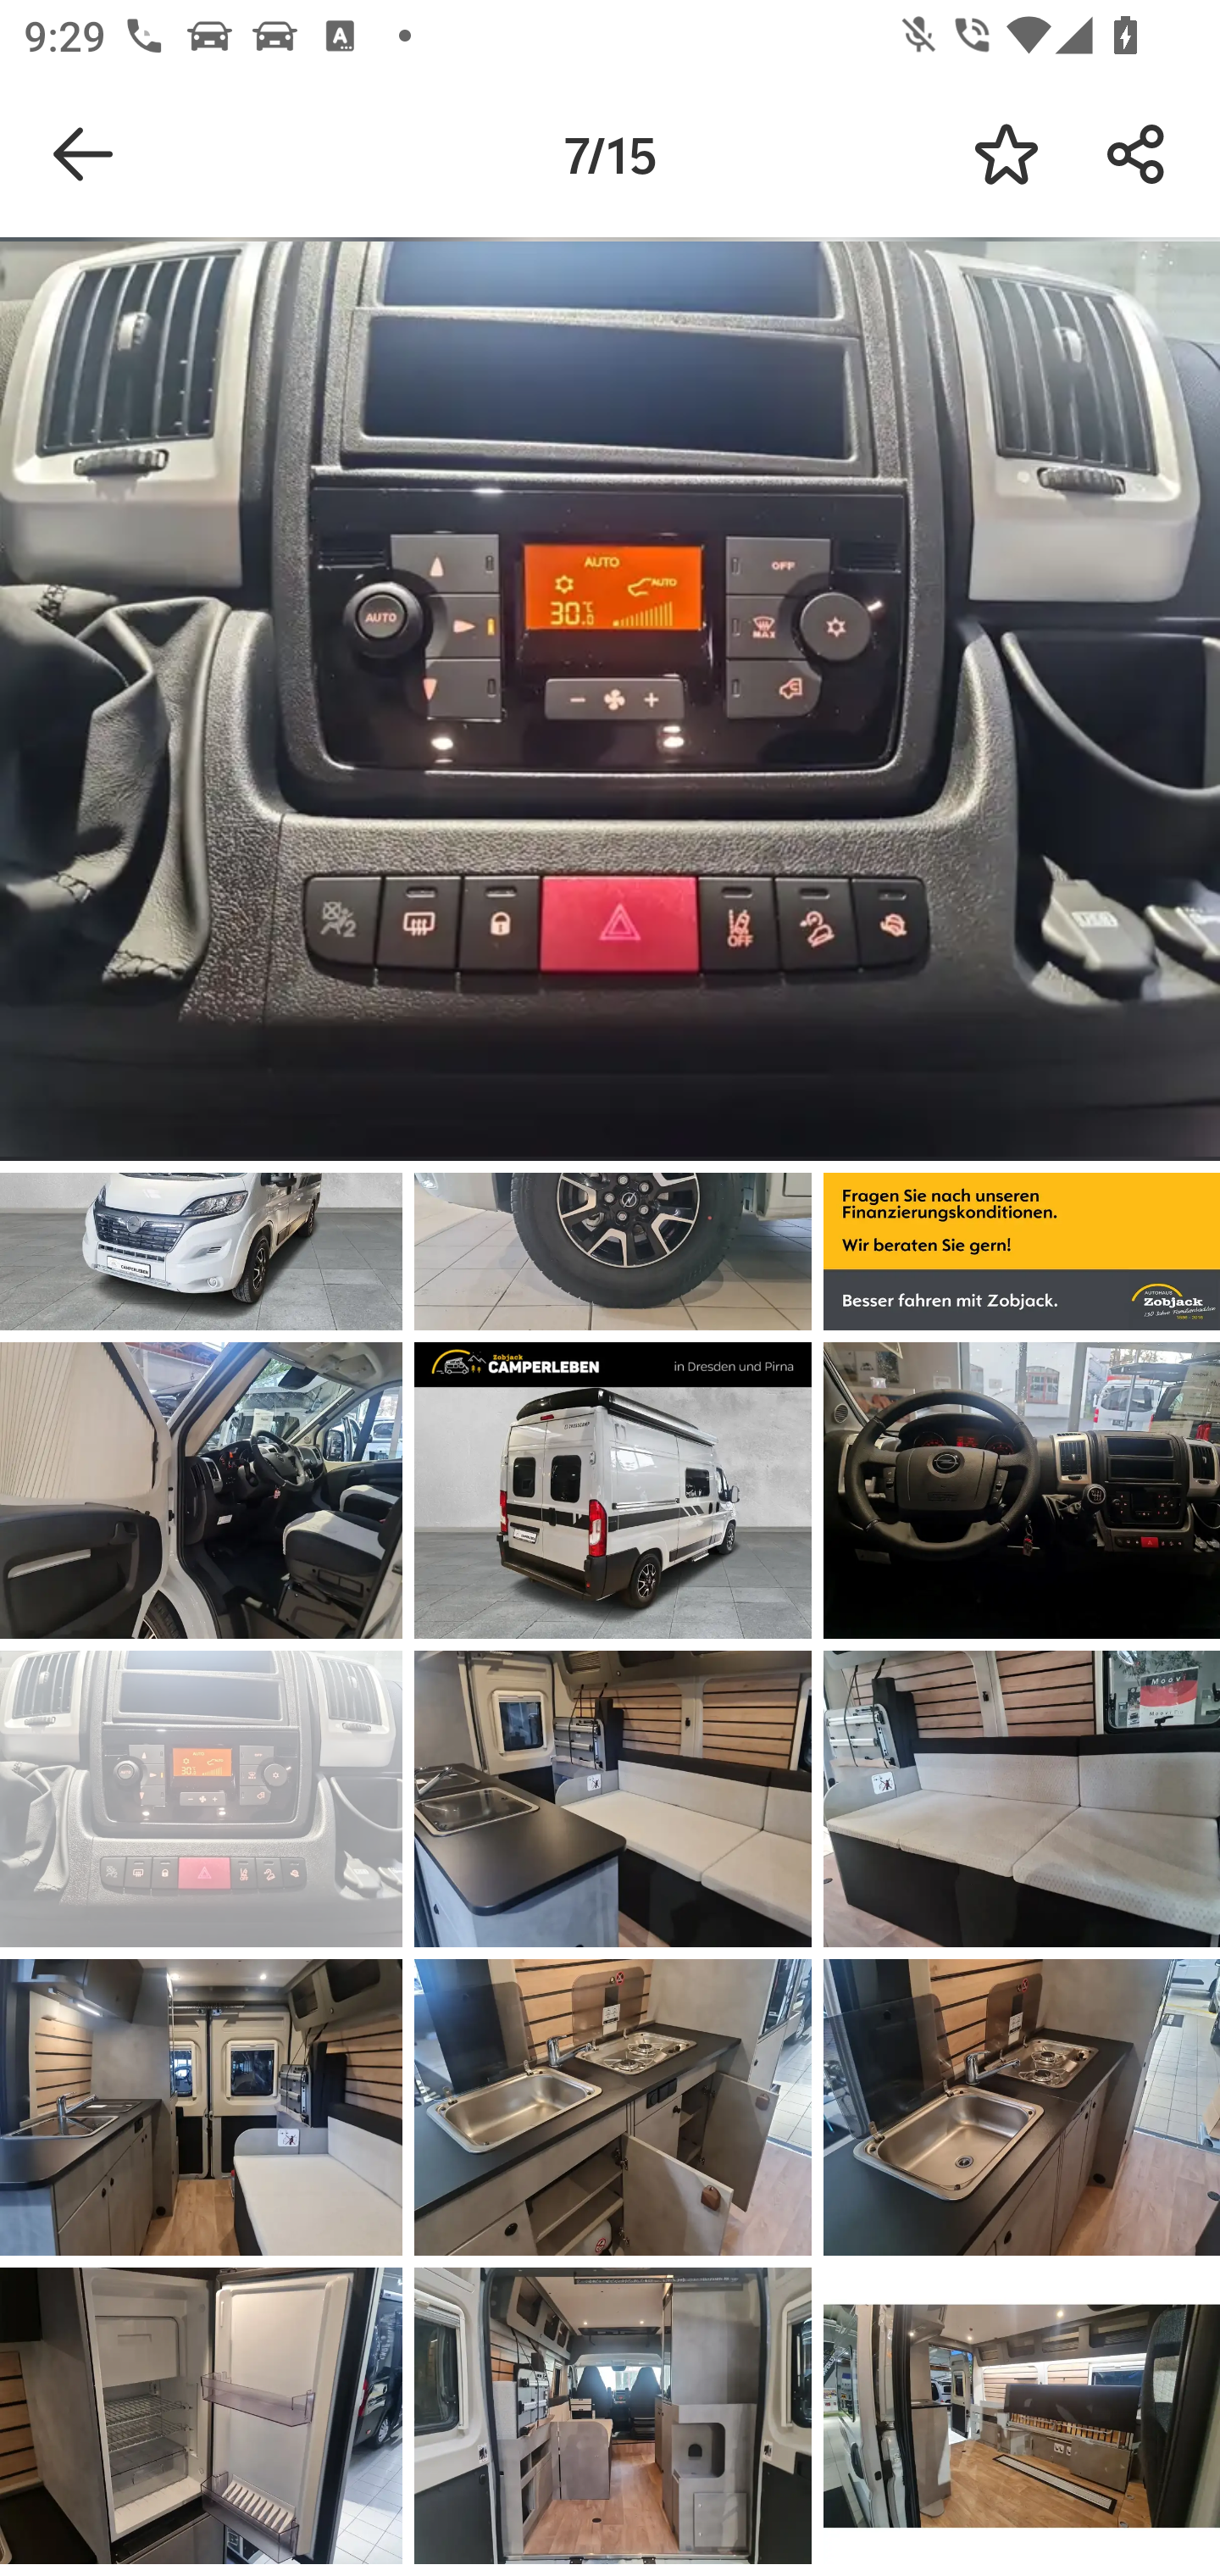 The height and width of the screenshot is (2576, 1220). What do you see at coordinates (1137, 154) in the screenshot?
I see `share button` at bounding box center [1137, 154].